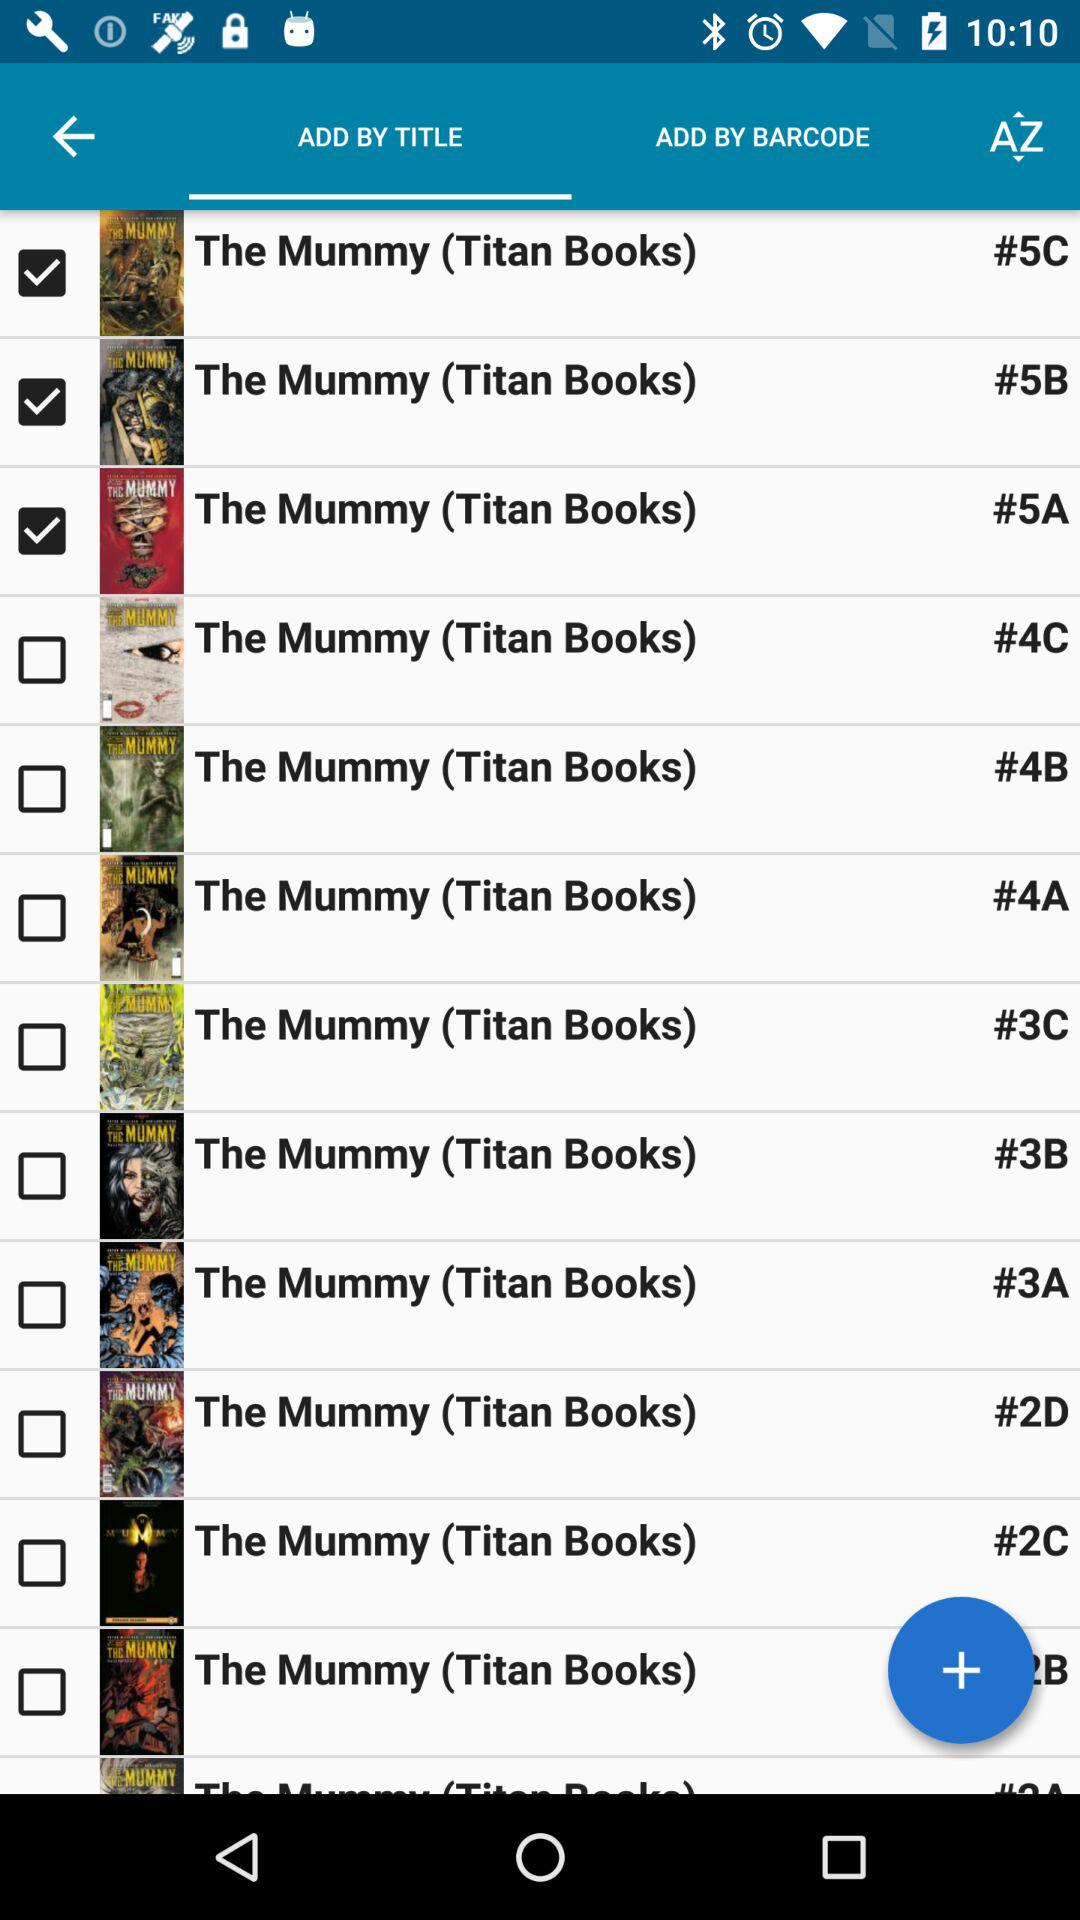  What do you see at coordinates (1030, 894) in the screenshot?
I see `swipe to #4a icon` at bounding box center [1030, 894].